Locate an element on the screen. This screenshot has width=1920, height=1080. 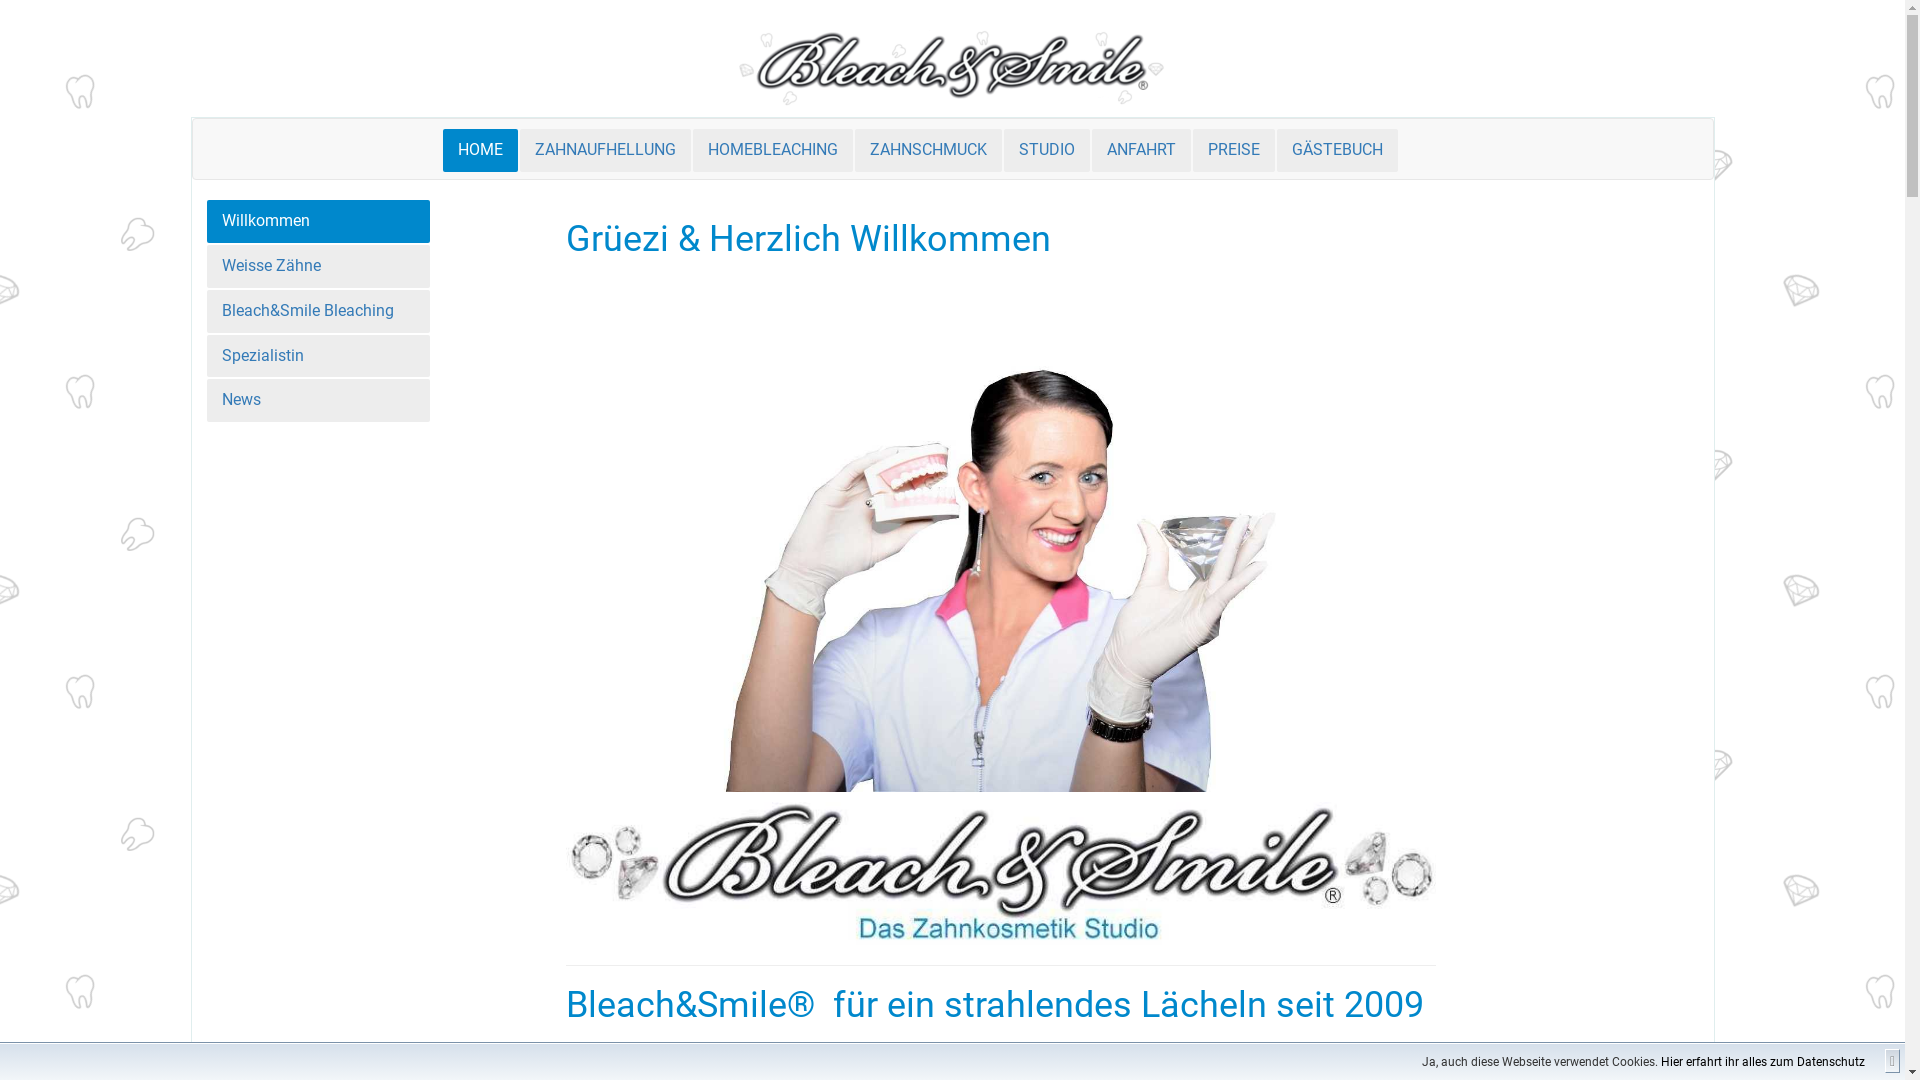
PREISE is located at coordinates (1233, 150).